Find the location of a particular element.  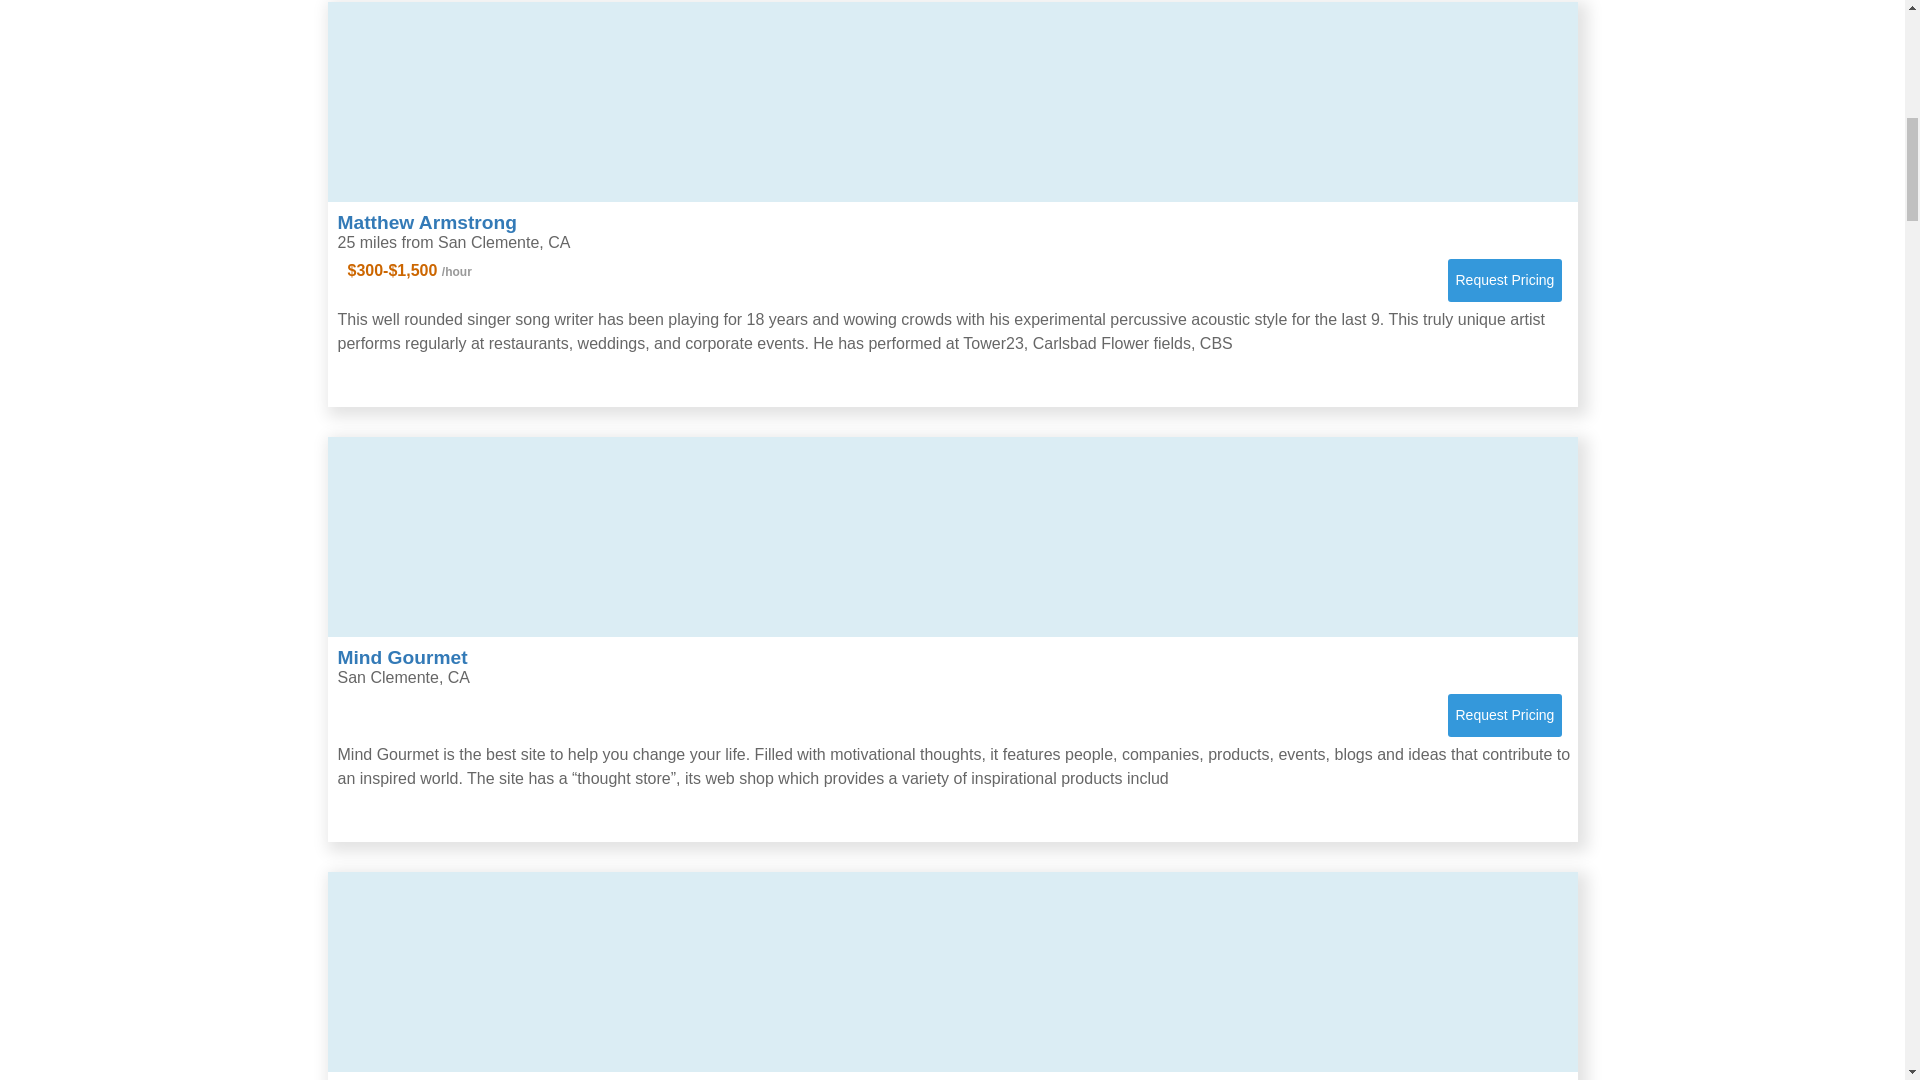

Mind Gourmet is located at coordinates (402, 657).